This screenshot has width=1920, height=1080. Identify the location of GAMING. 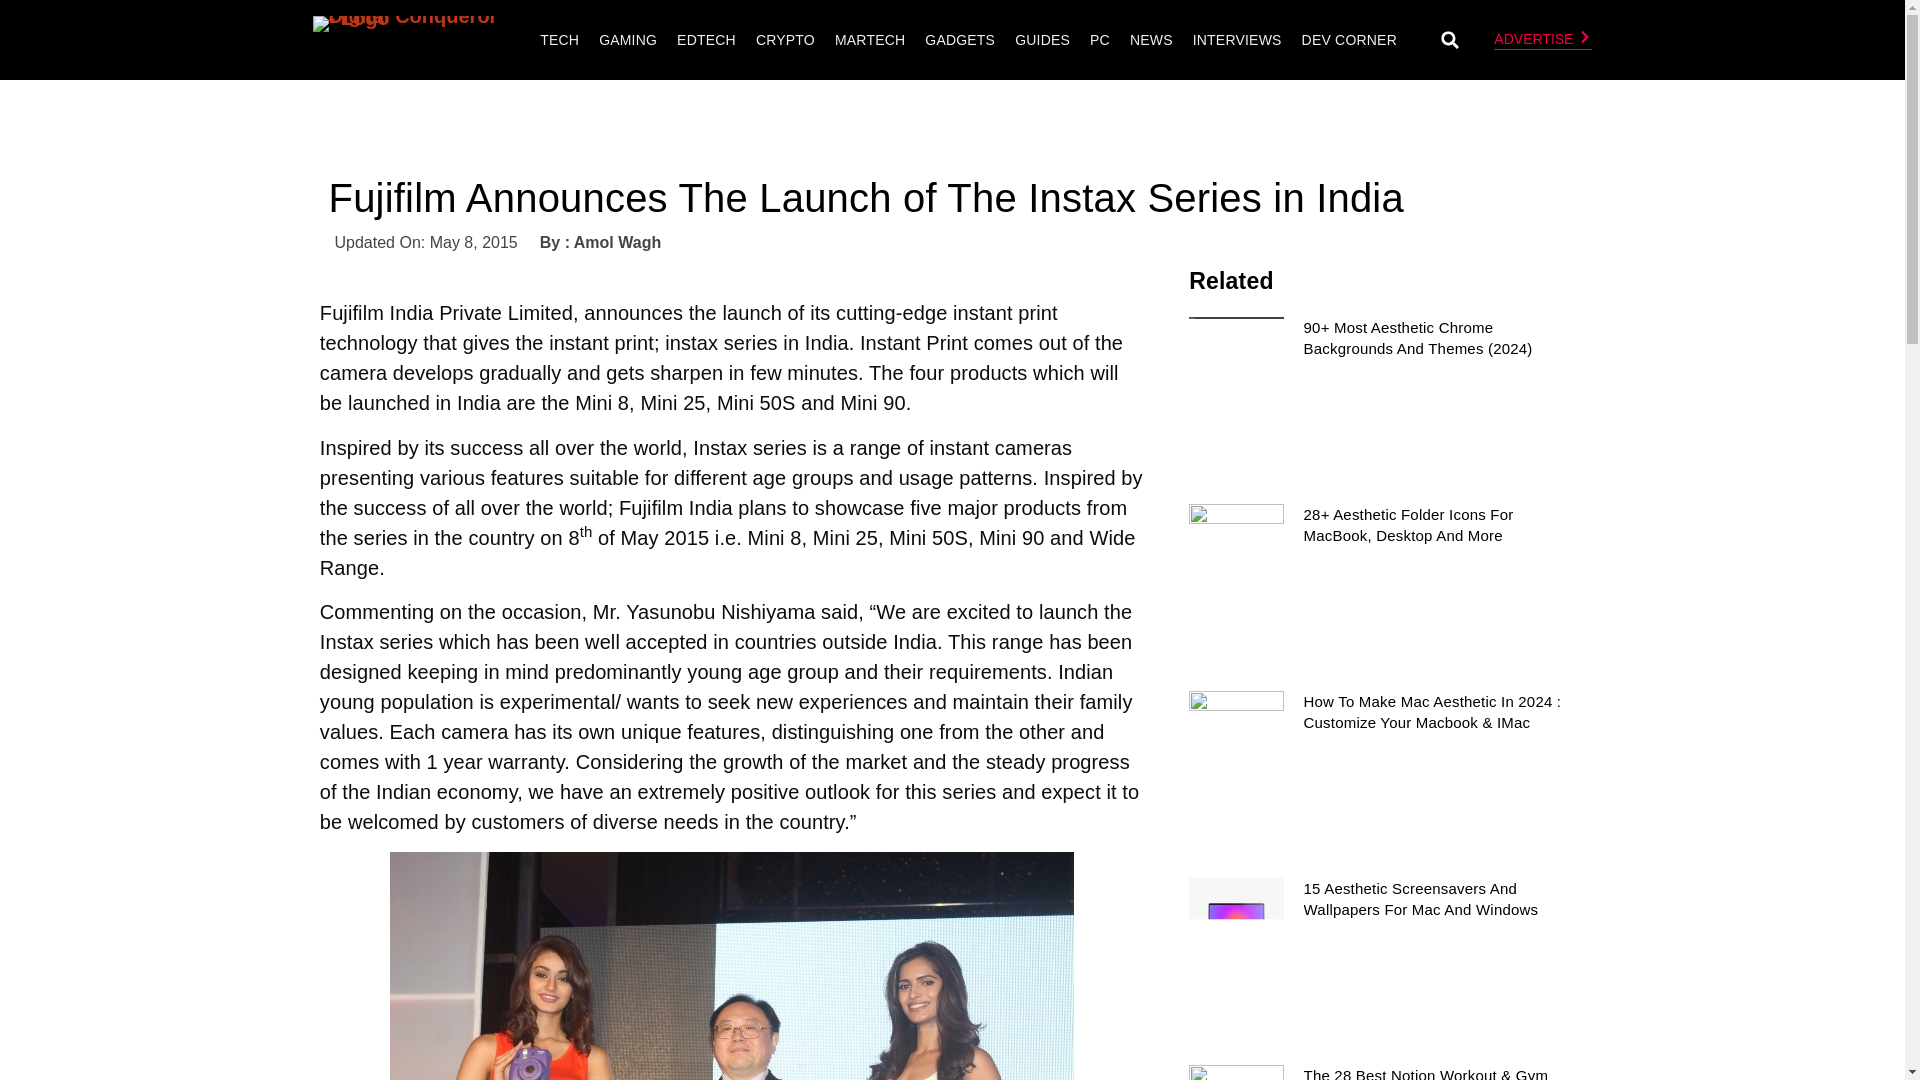
(628, 40).